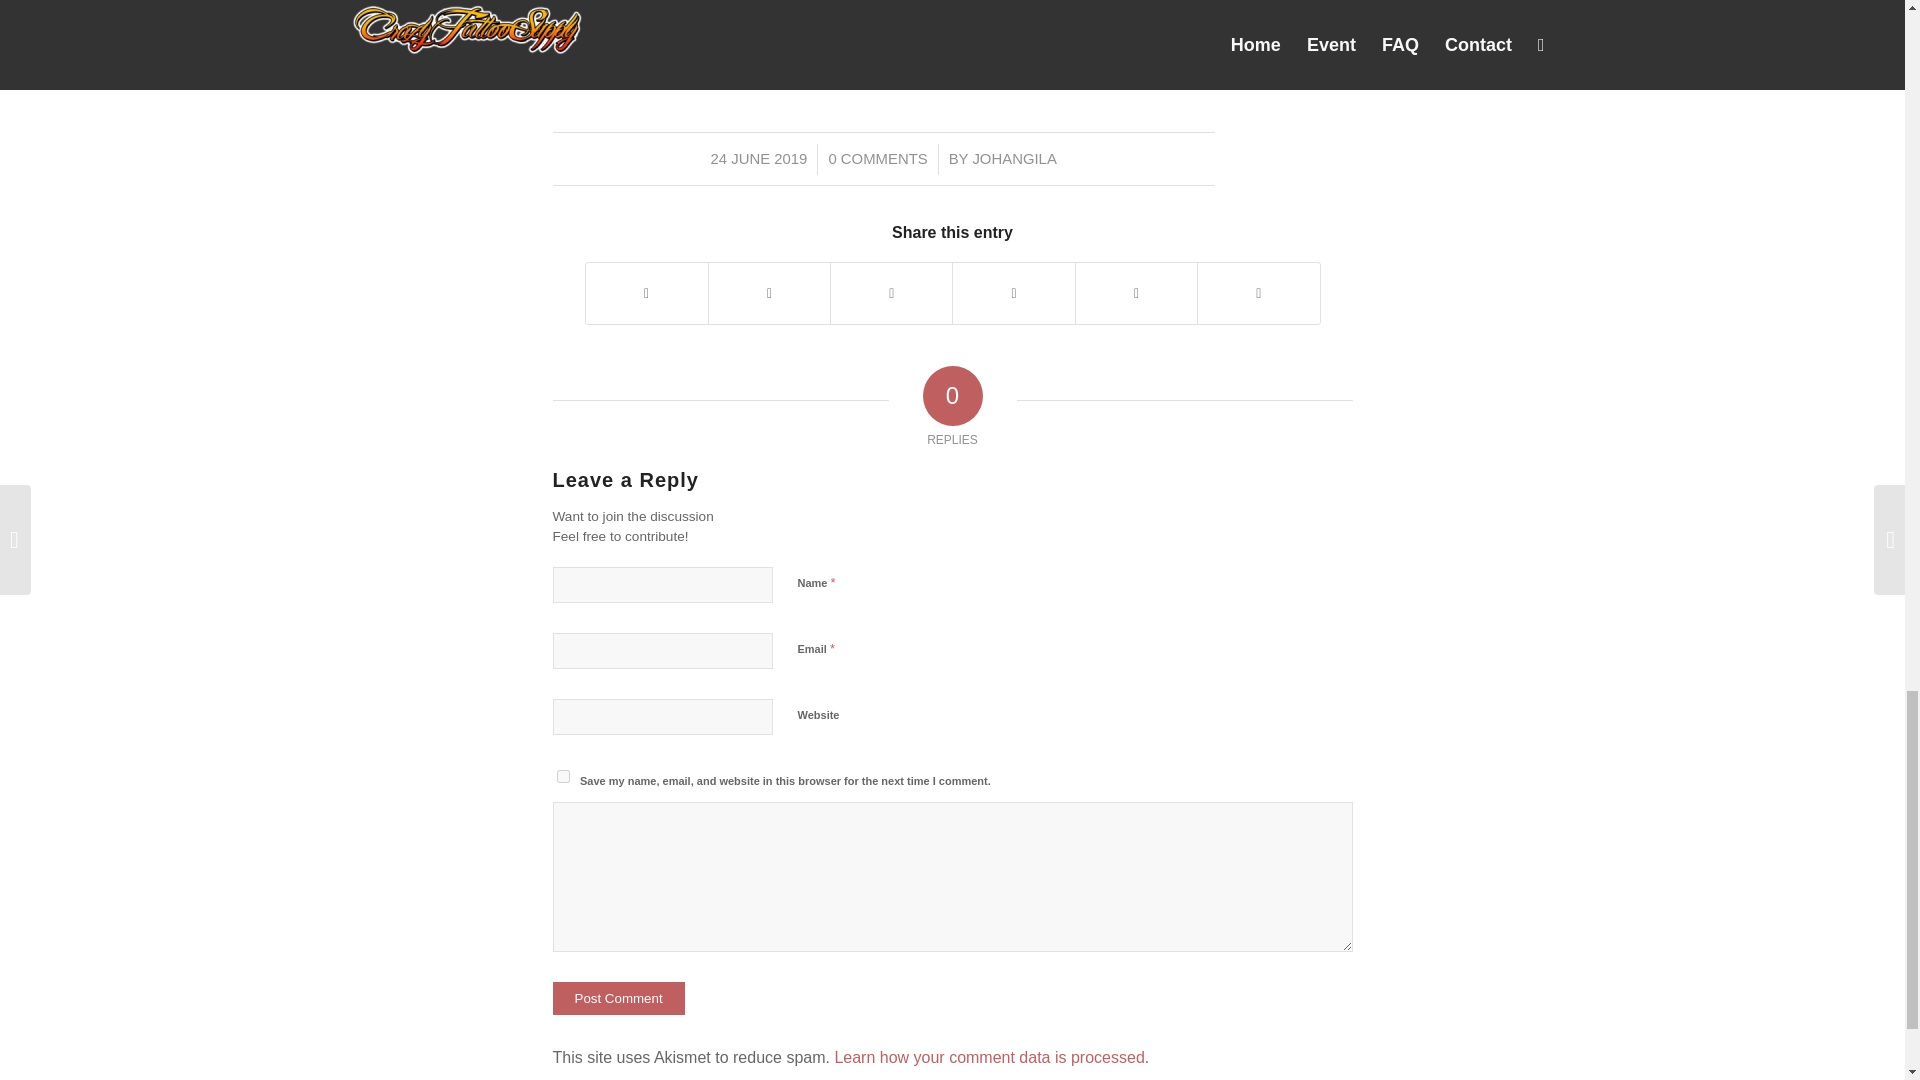 The width and height of the screenshot is (1920, 1080). What do you see at coordinates (1014, 159) in the screenshot?
I see `JOHANGILA` at bounding box center [1014, 159].